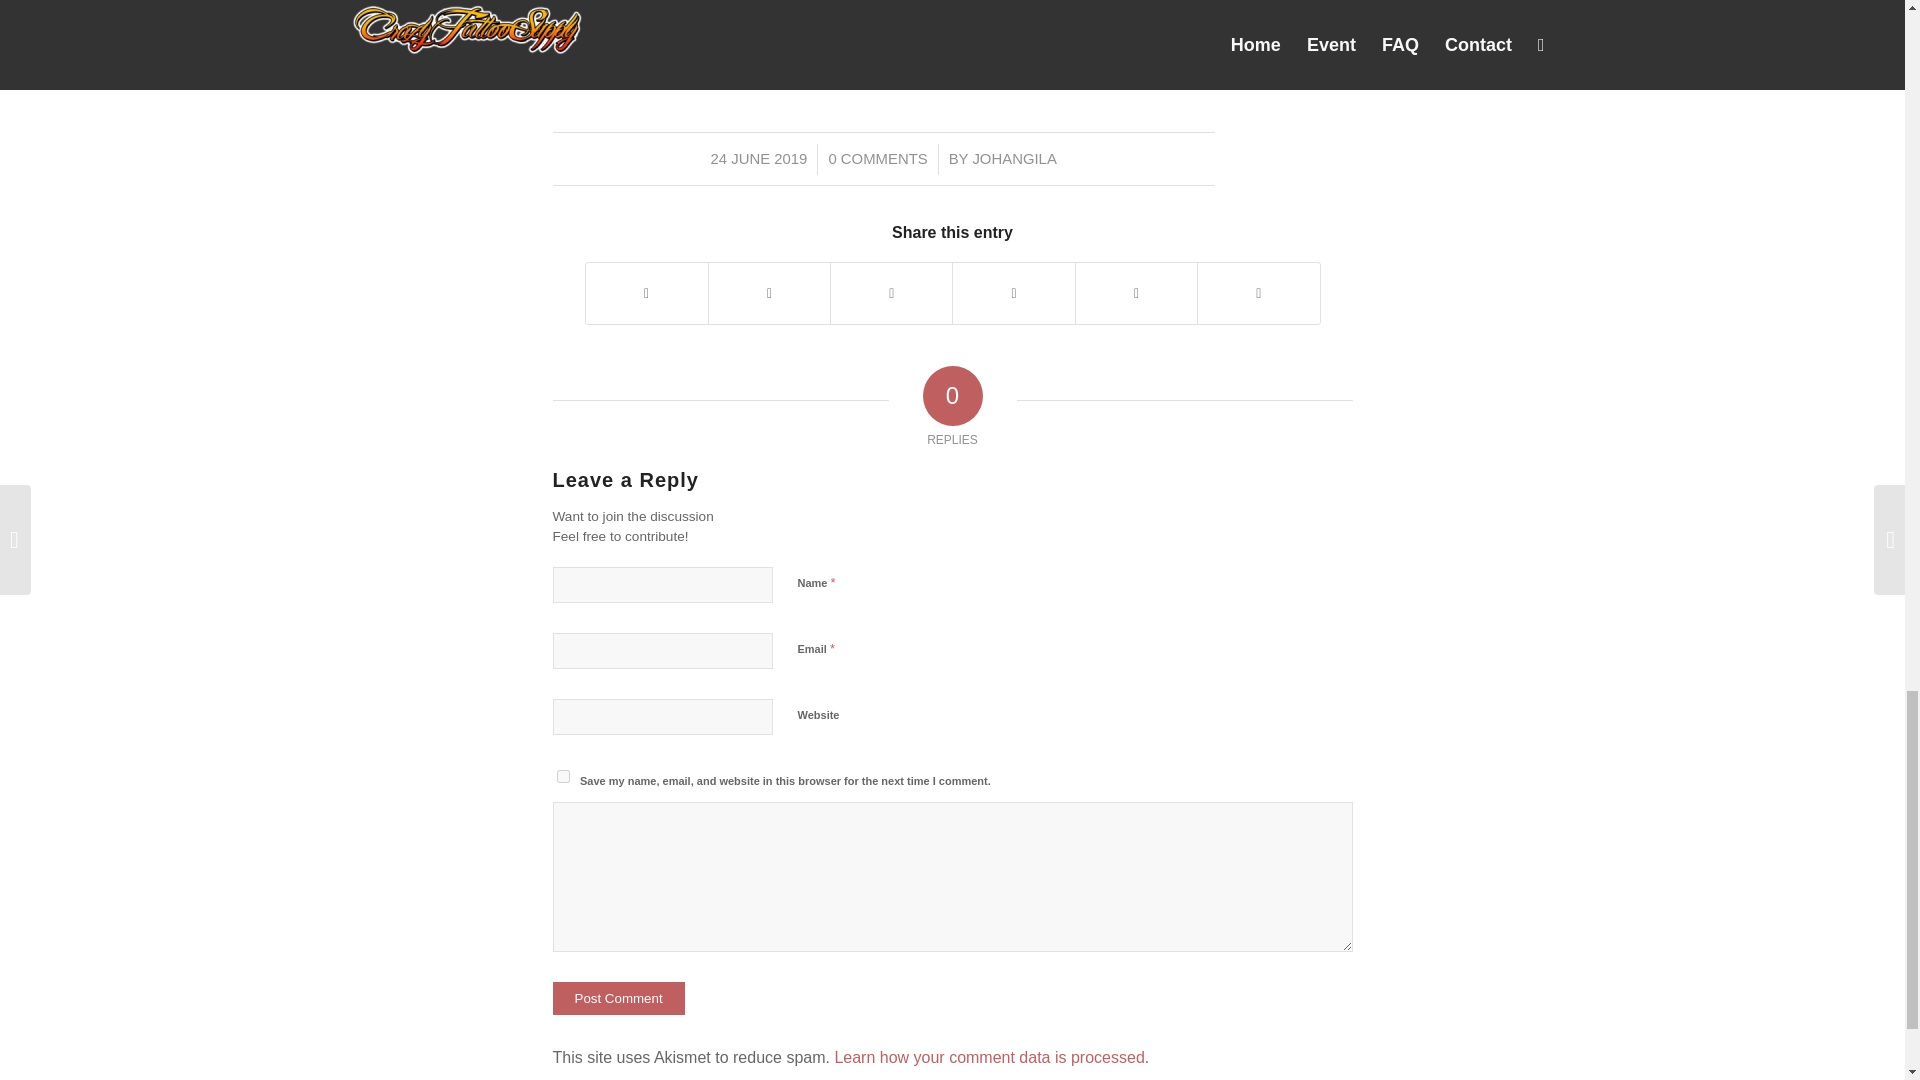 The width and height of the screenshot is (1920, 1080). What do you see at coordinates (1014, 159) in the screenshot?
I see `JOHANGILA` at bounding box center [1014, 159].